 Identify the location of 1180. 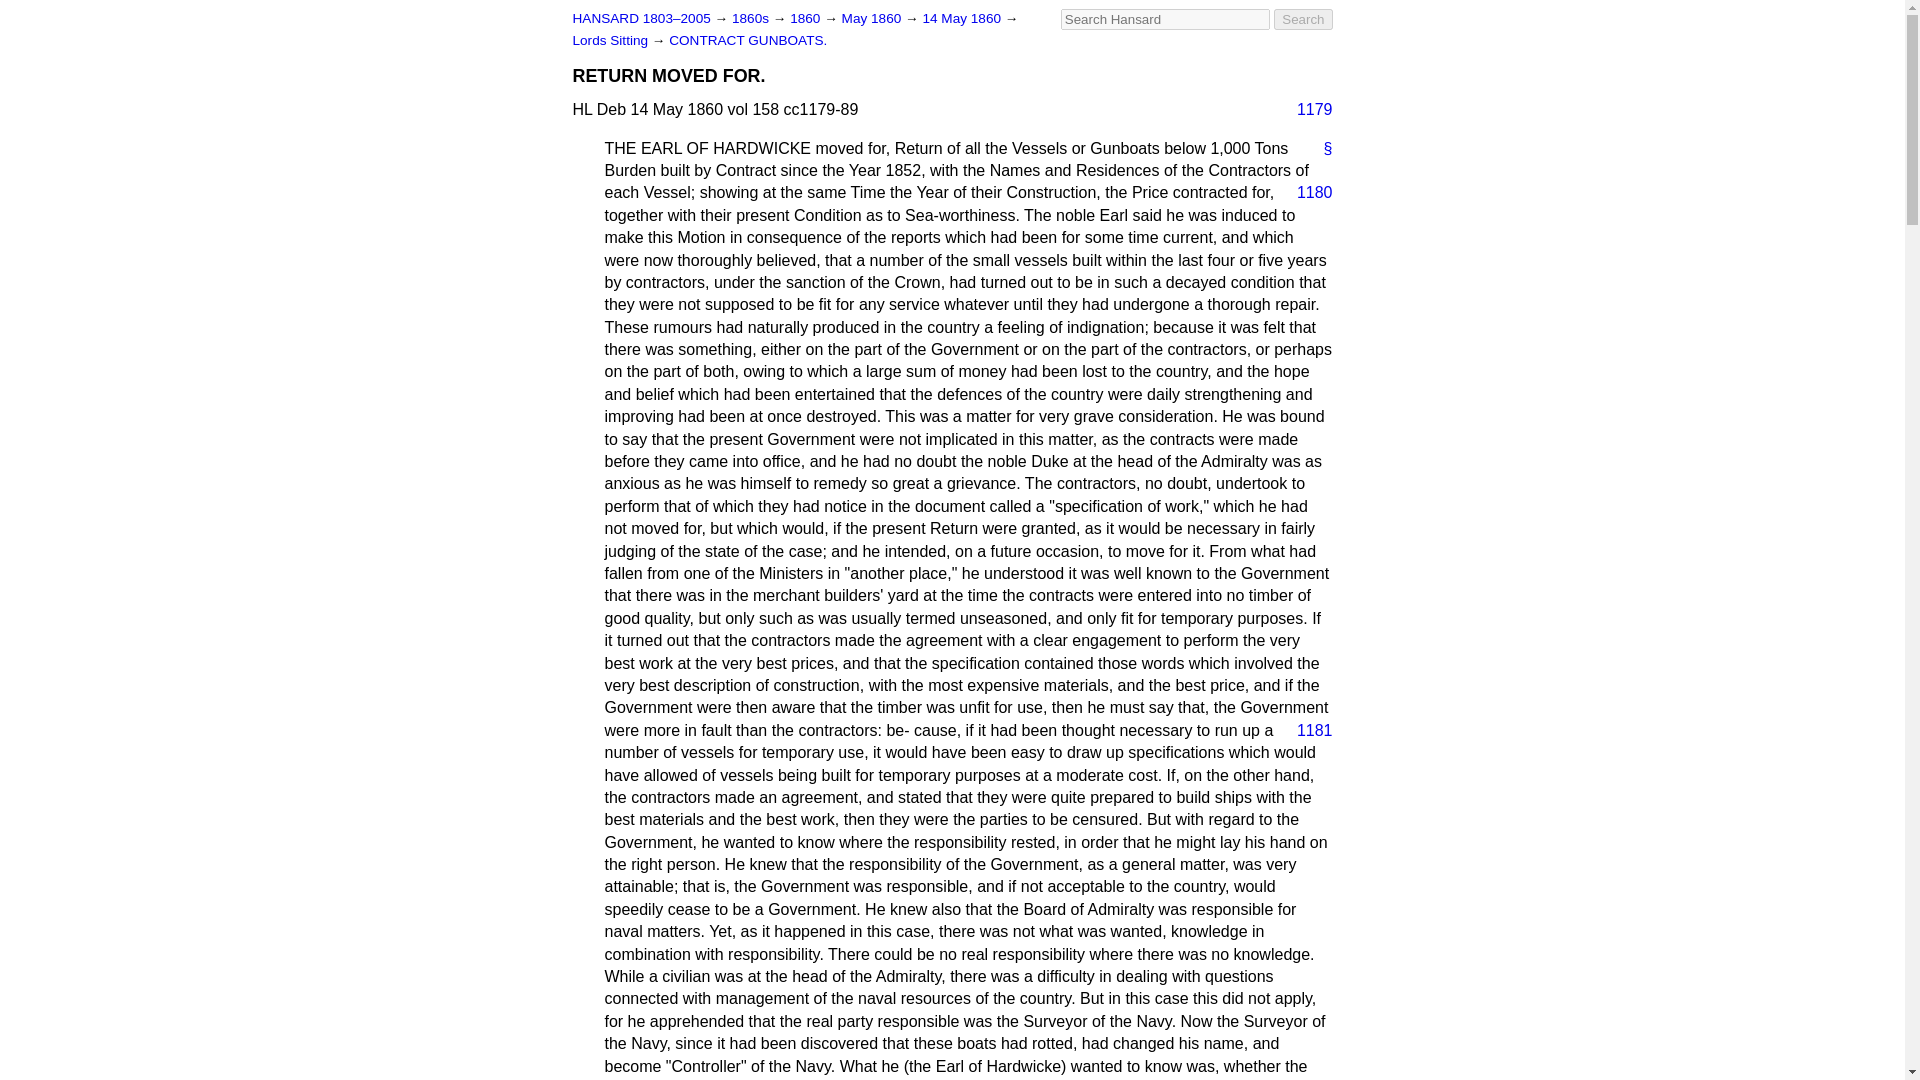
(1306, 193).